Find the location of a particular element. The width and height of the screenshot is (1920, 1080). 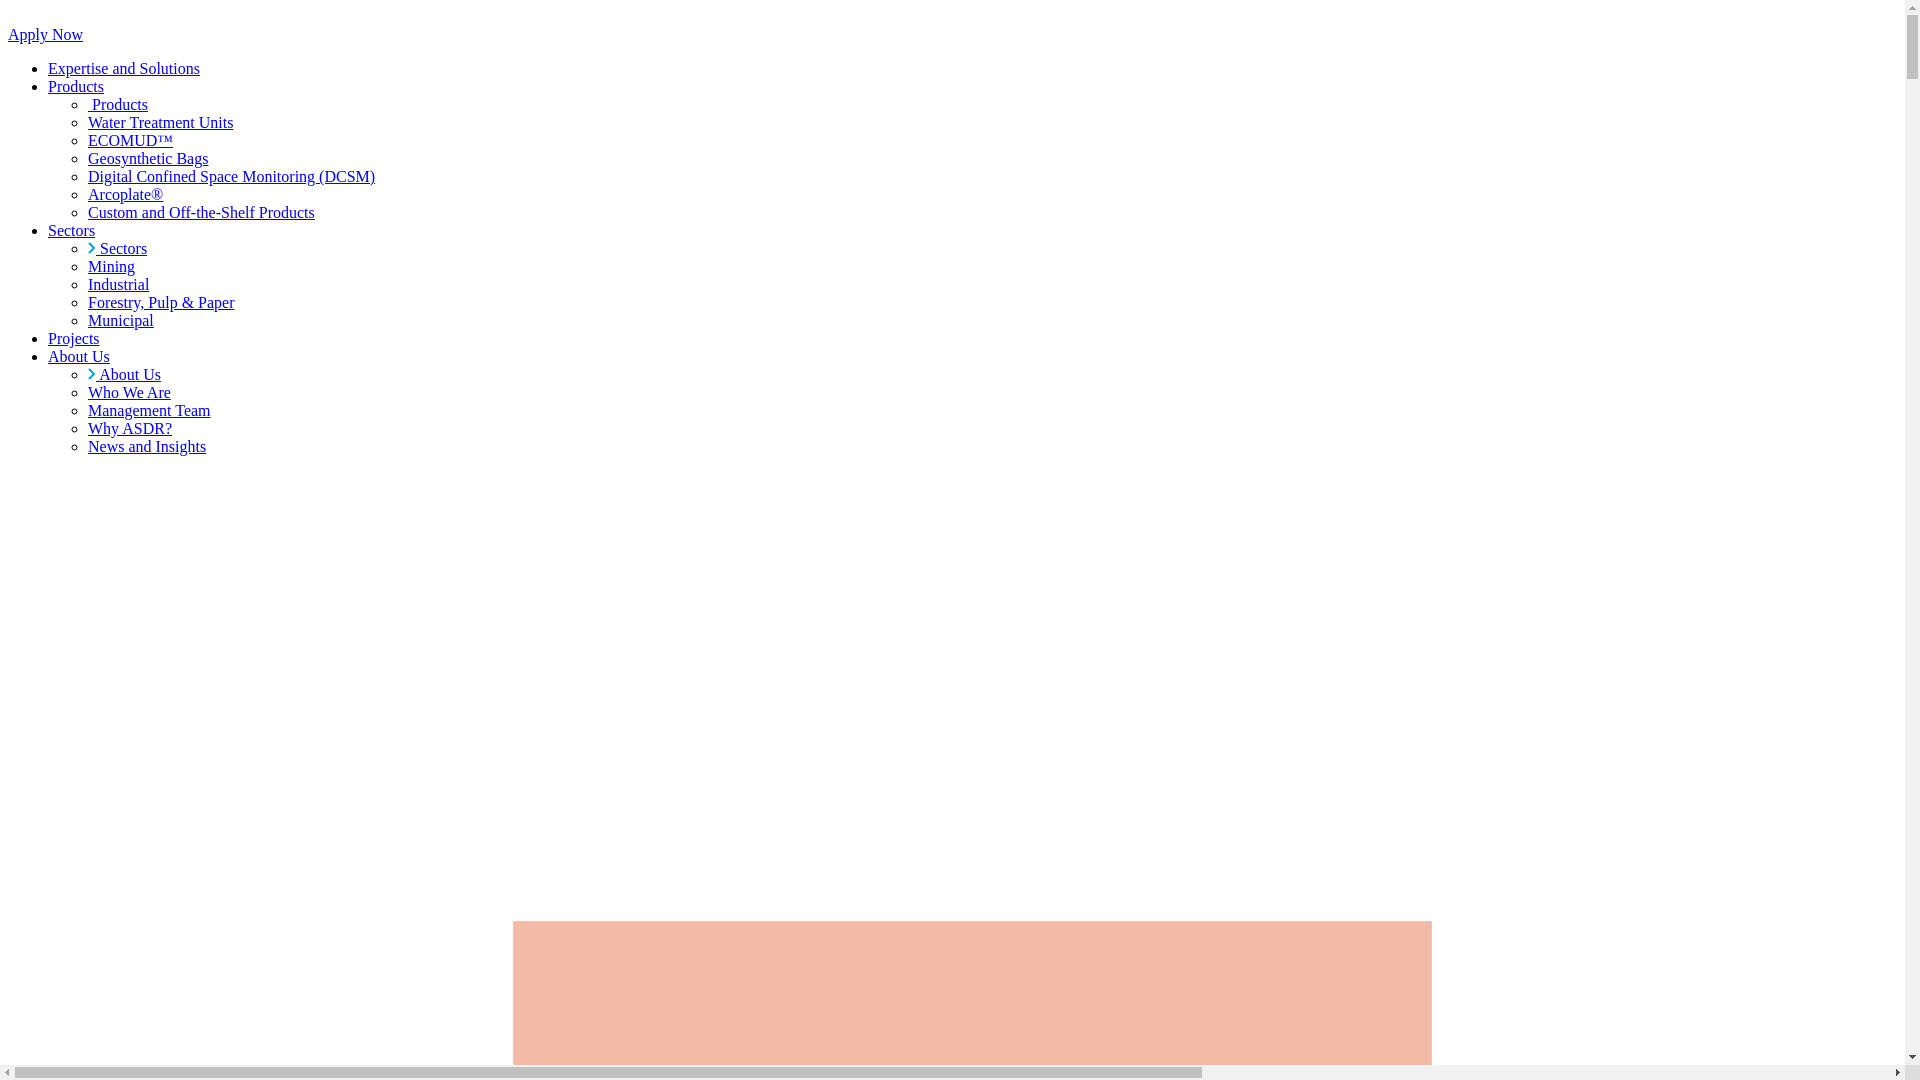

Mining is located at coordinates (112, 266).